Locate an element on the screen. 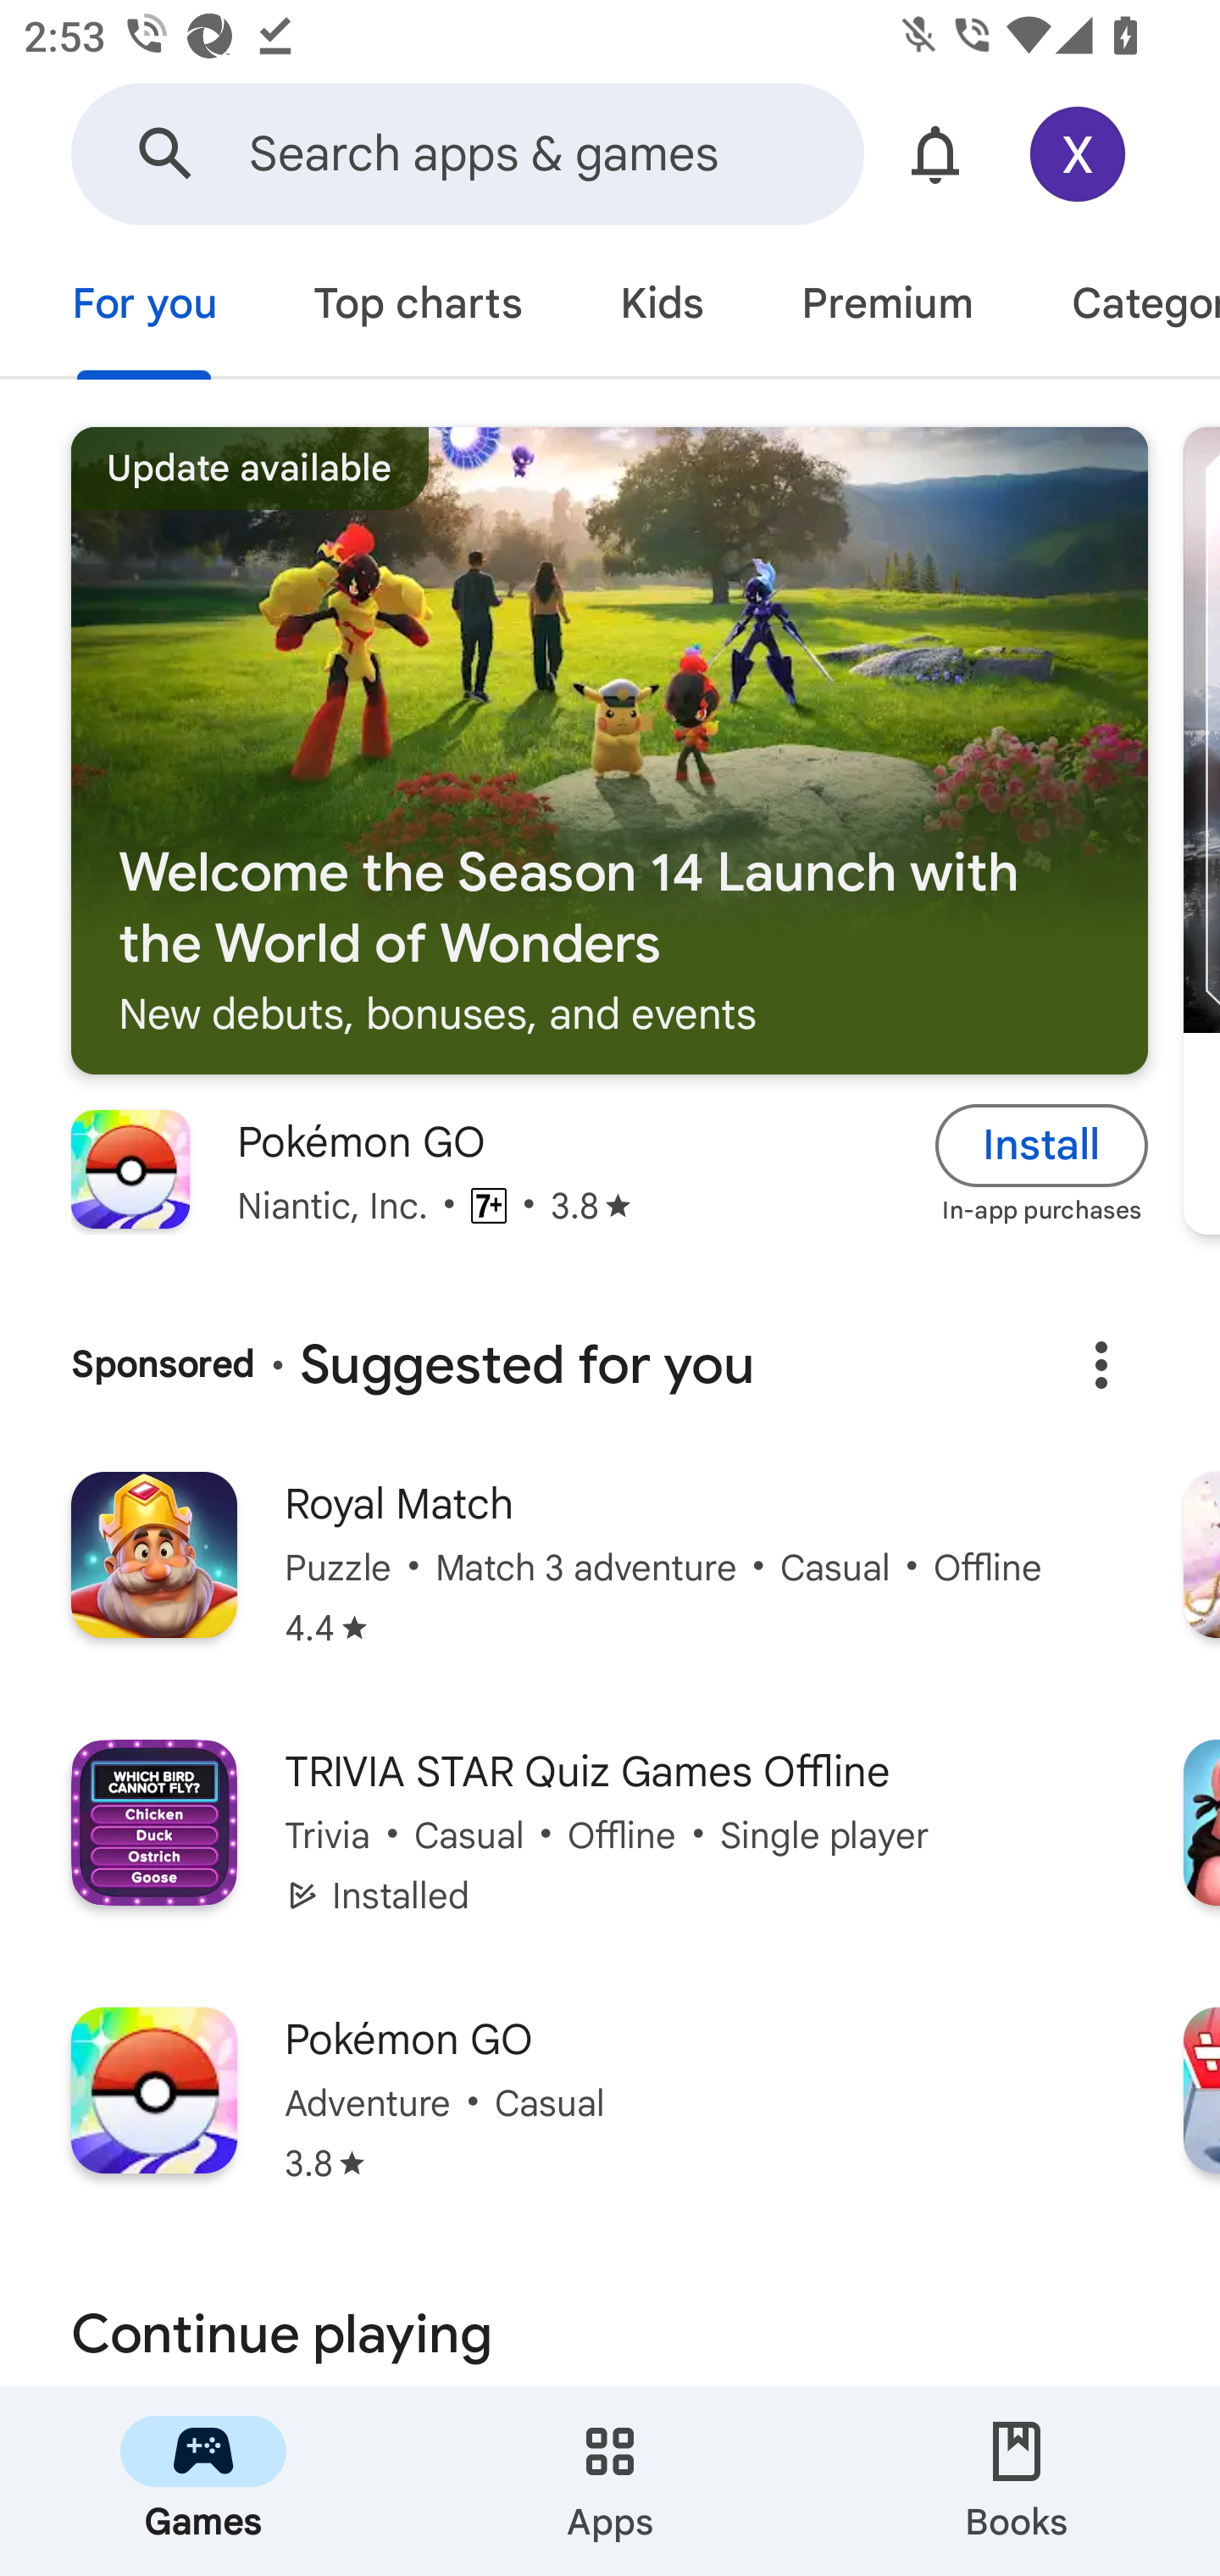  Show notifications and offers. is located at coordinates (935, 154).